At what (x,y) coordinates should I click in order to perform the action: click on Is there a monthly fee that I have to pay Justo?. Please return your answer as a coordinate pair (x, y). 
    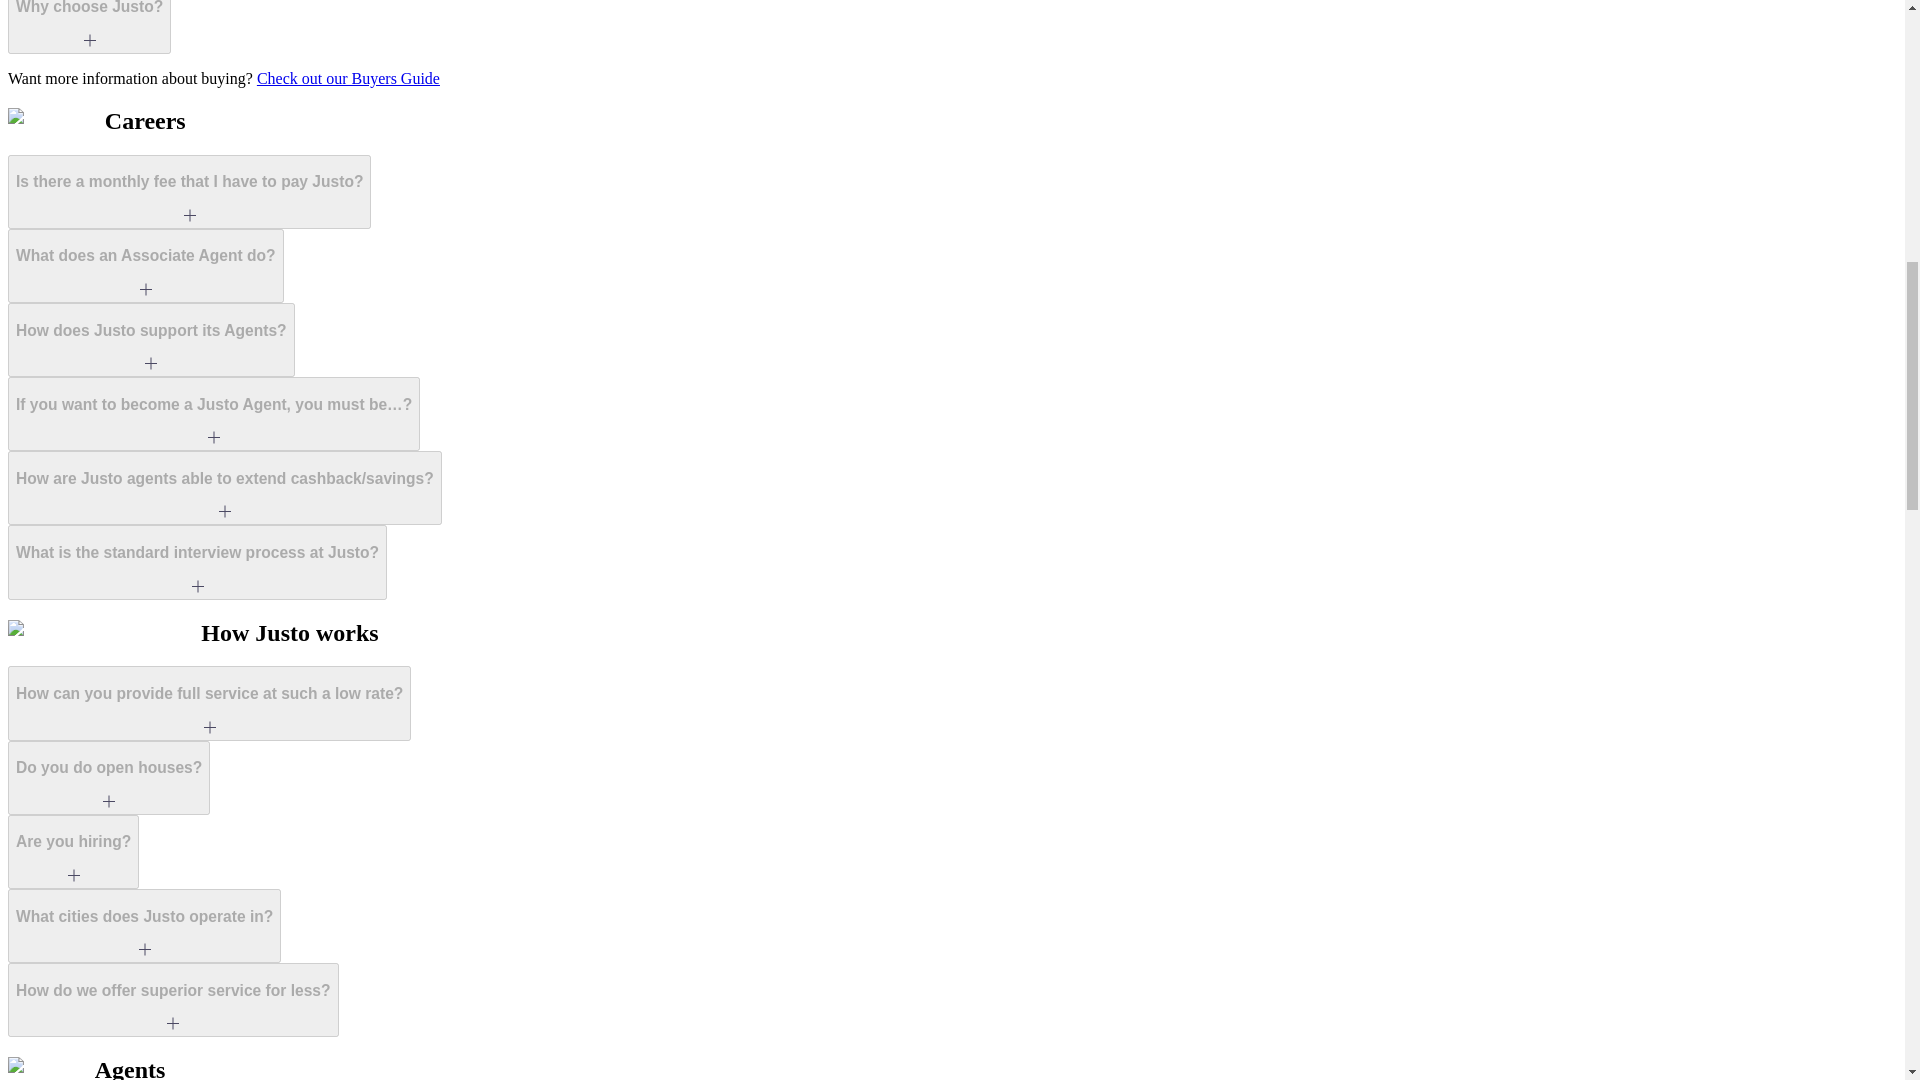
    Looking at the image, I should click on (188, 192).